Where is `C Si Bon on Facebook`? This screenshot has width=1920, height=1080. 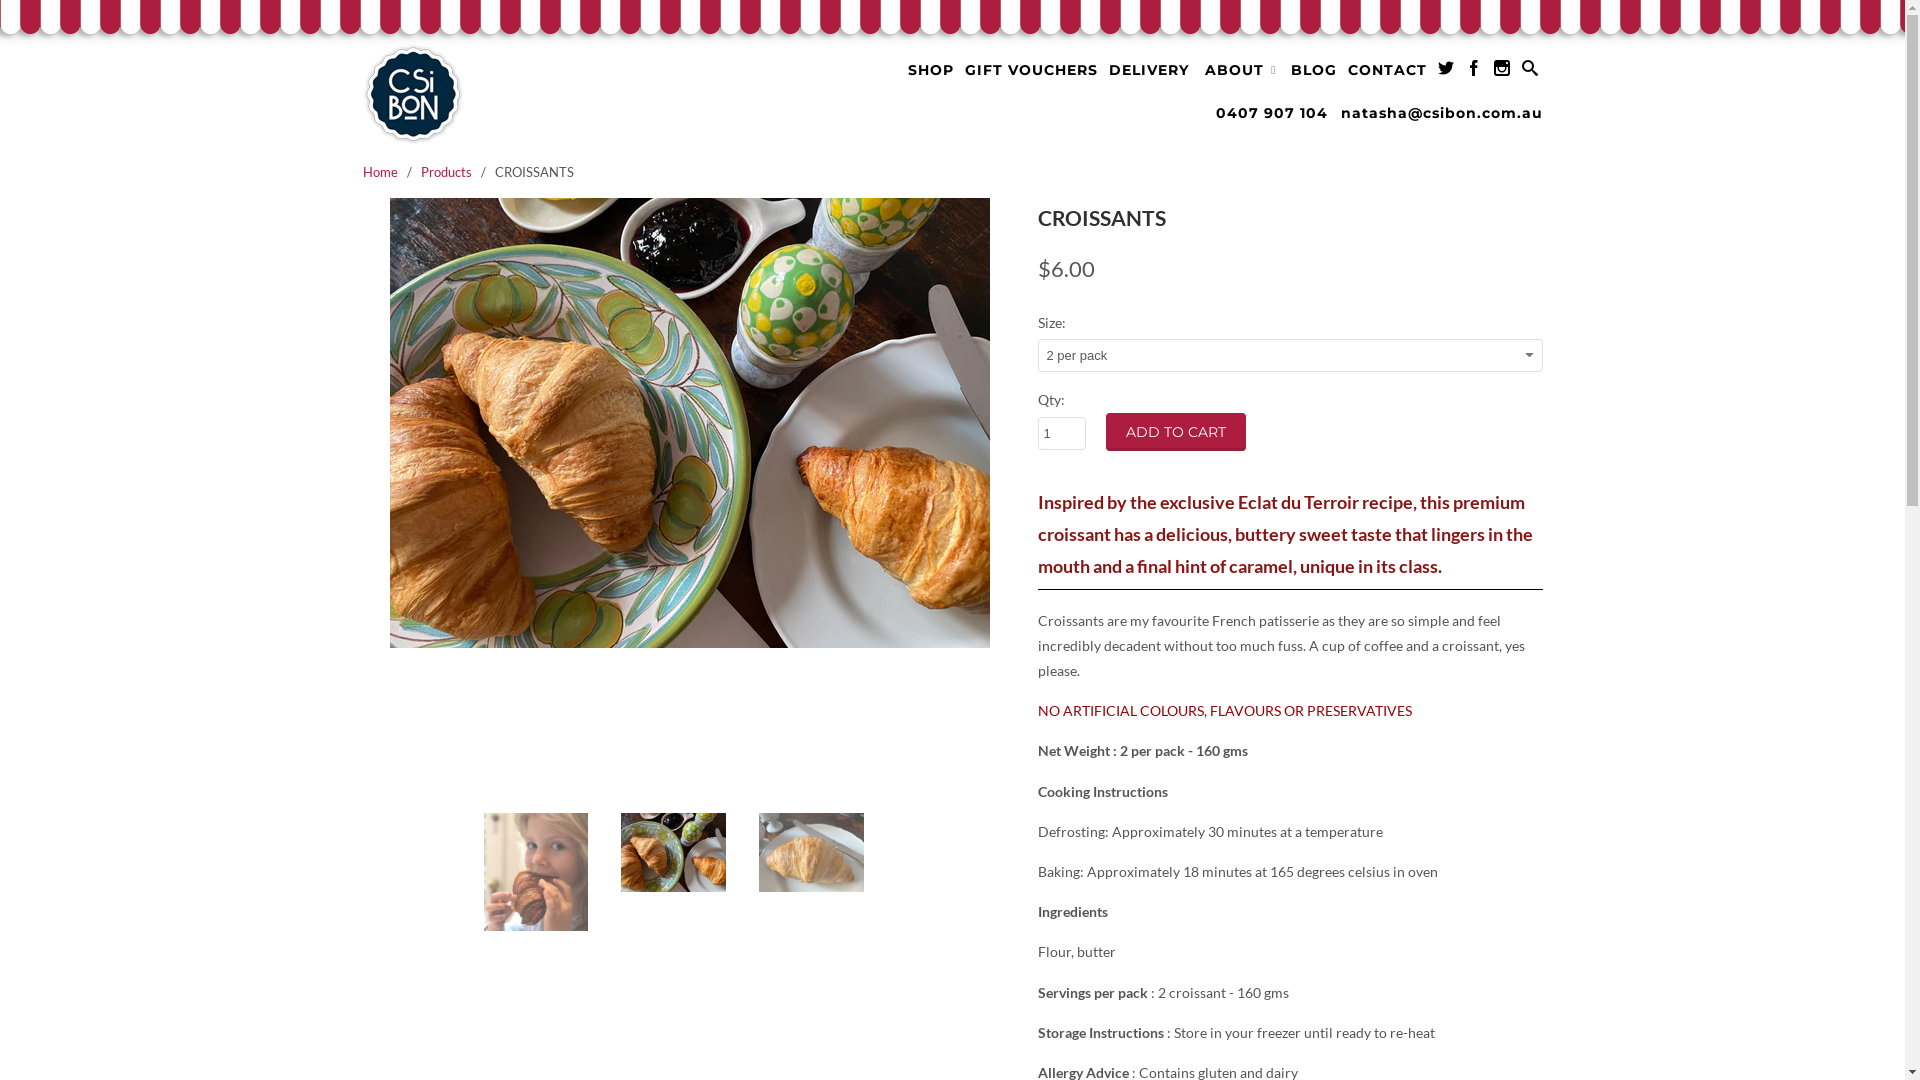 C Si Bon on Facebook is located at coordinates (1474, 72).